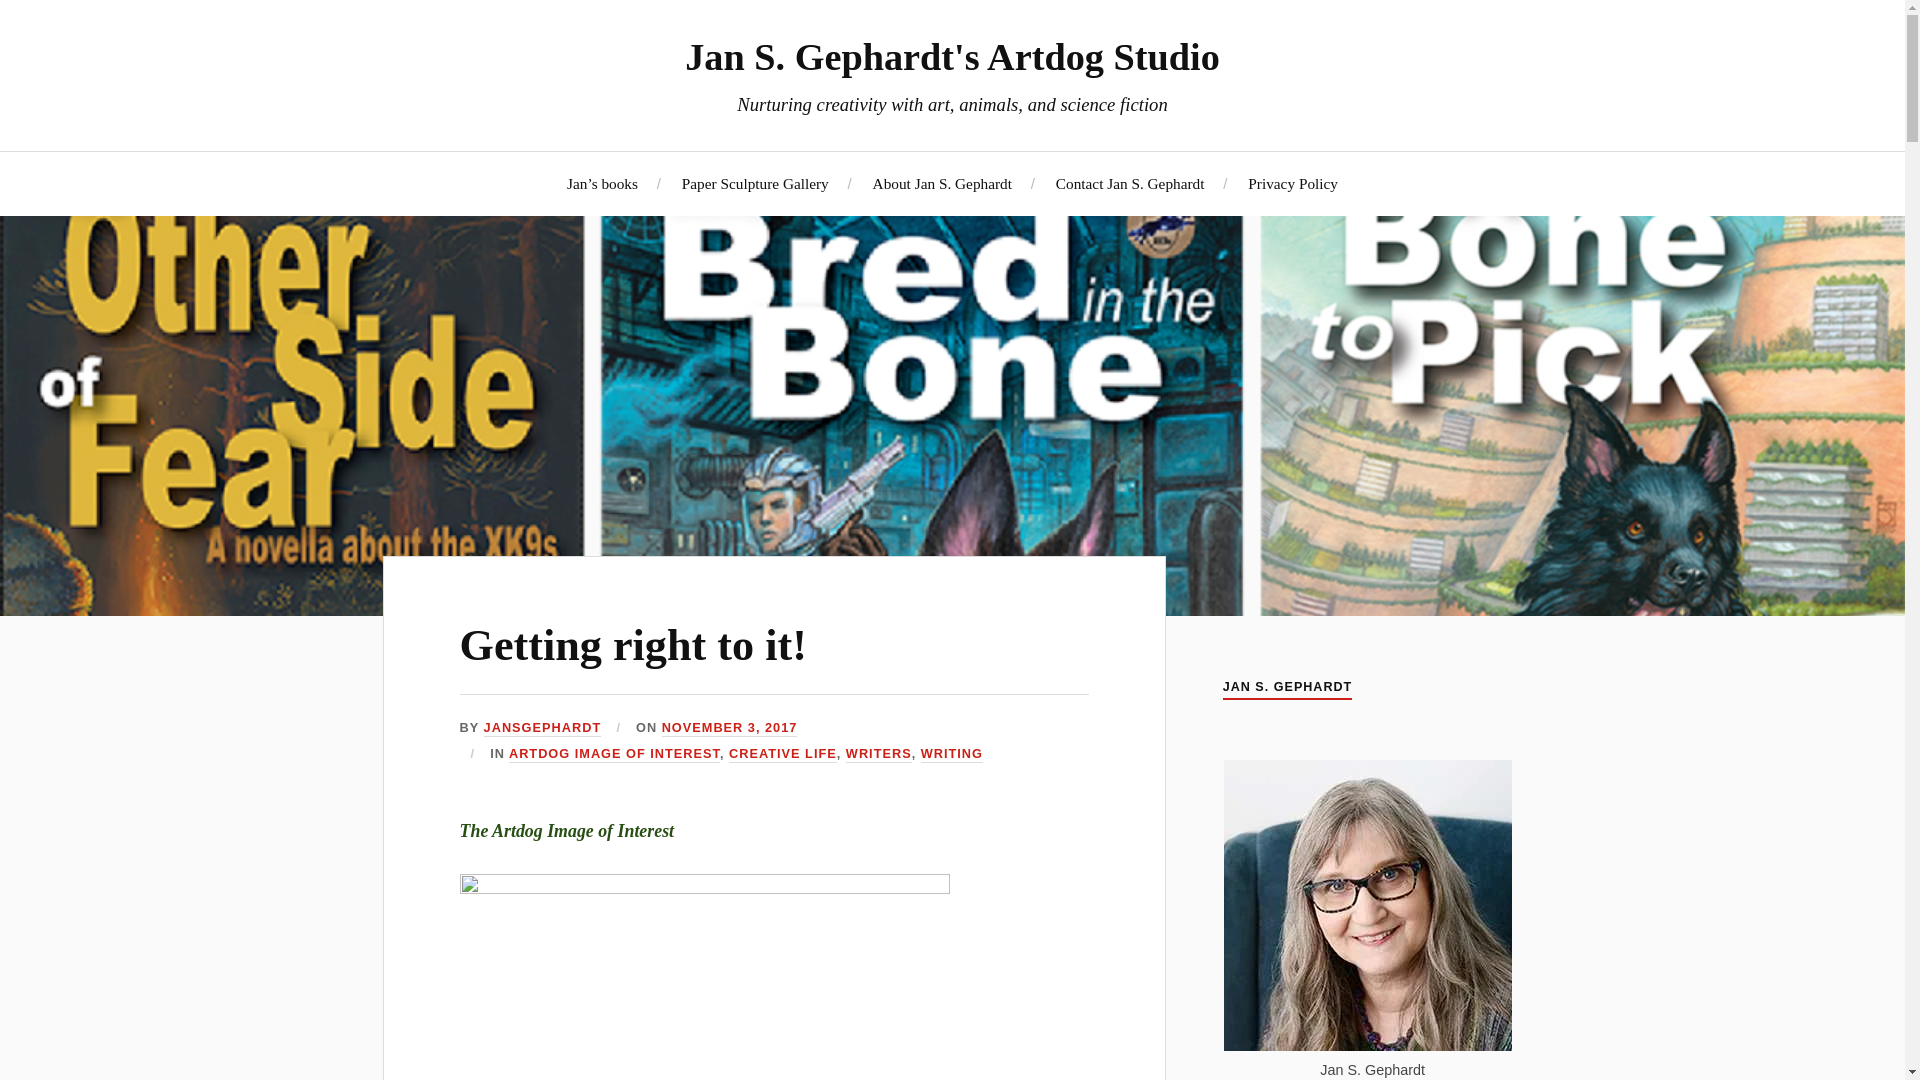 This screenshot has height=1080, width=1920. What do you see at coordinates (542, 728) in the screenshot?
I see `Posts by jansgephardt` at bounding box center [542, 728].